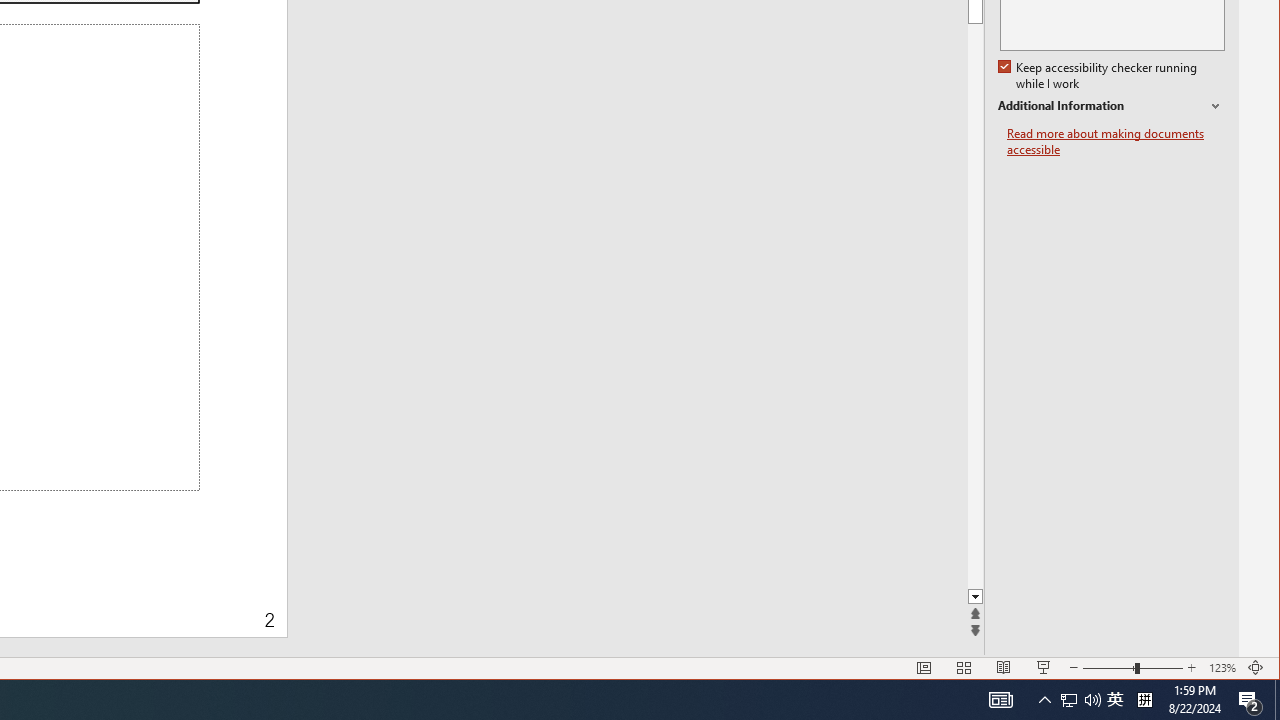  Describe the element at coordinates (1111, 106) in the screenshot. I see `Additional Information` at that location.